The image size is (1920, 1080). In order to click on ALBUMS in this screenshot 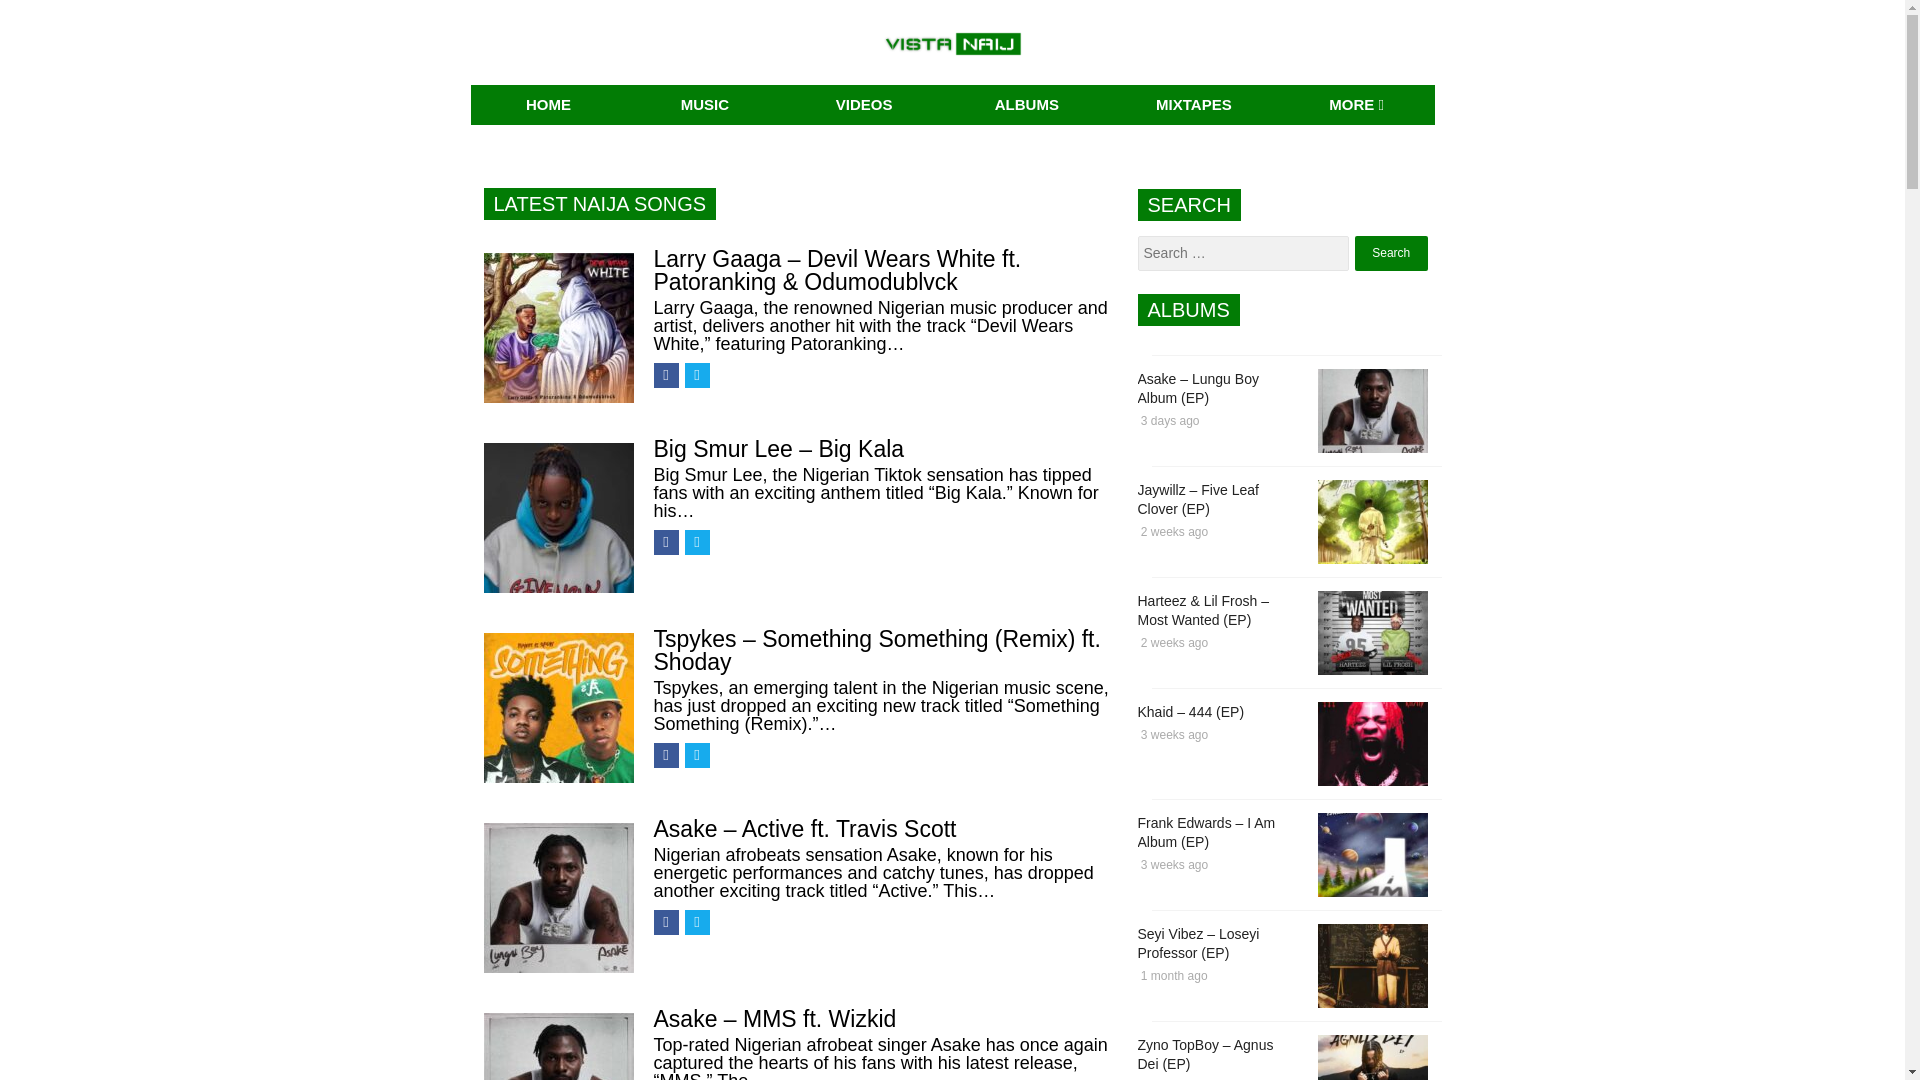, I will do `click(1026, 105)`.